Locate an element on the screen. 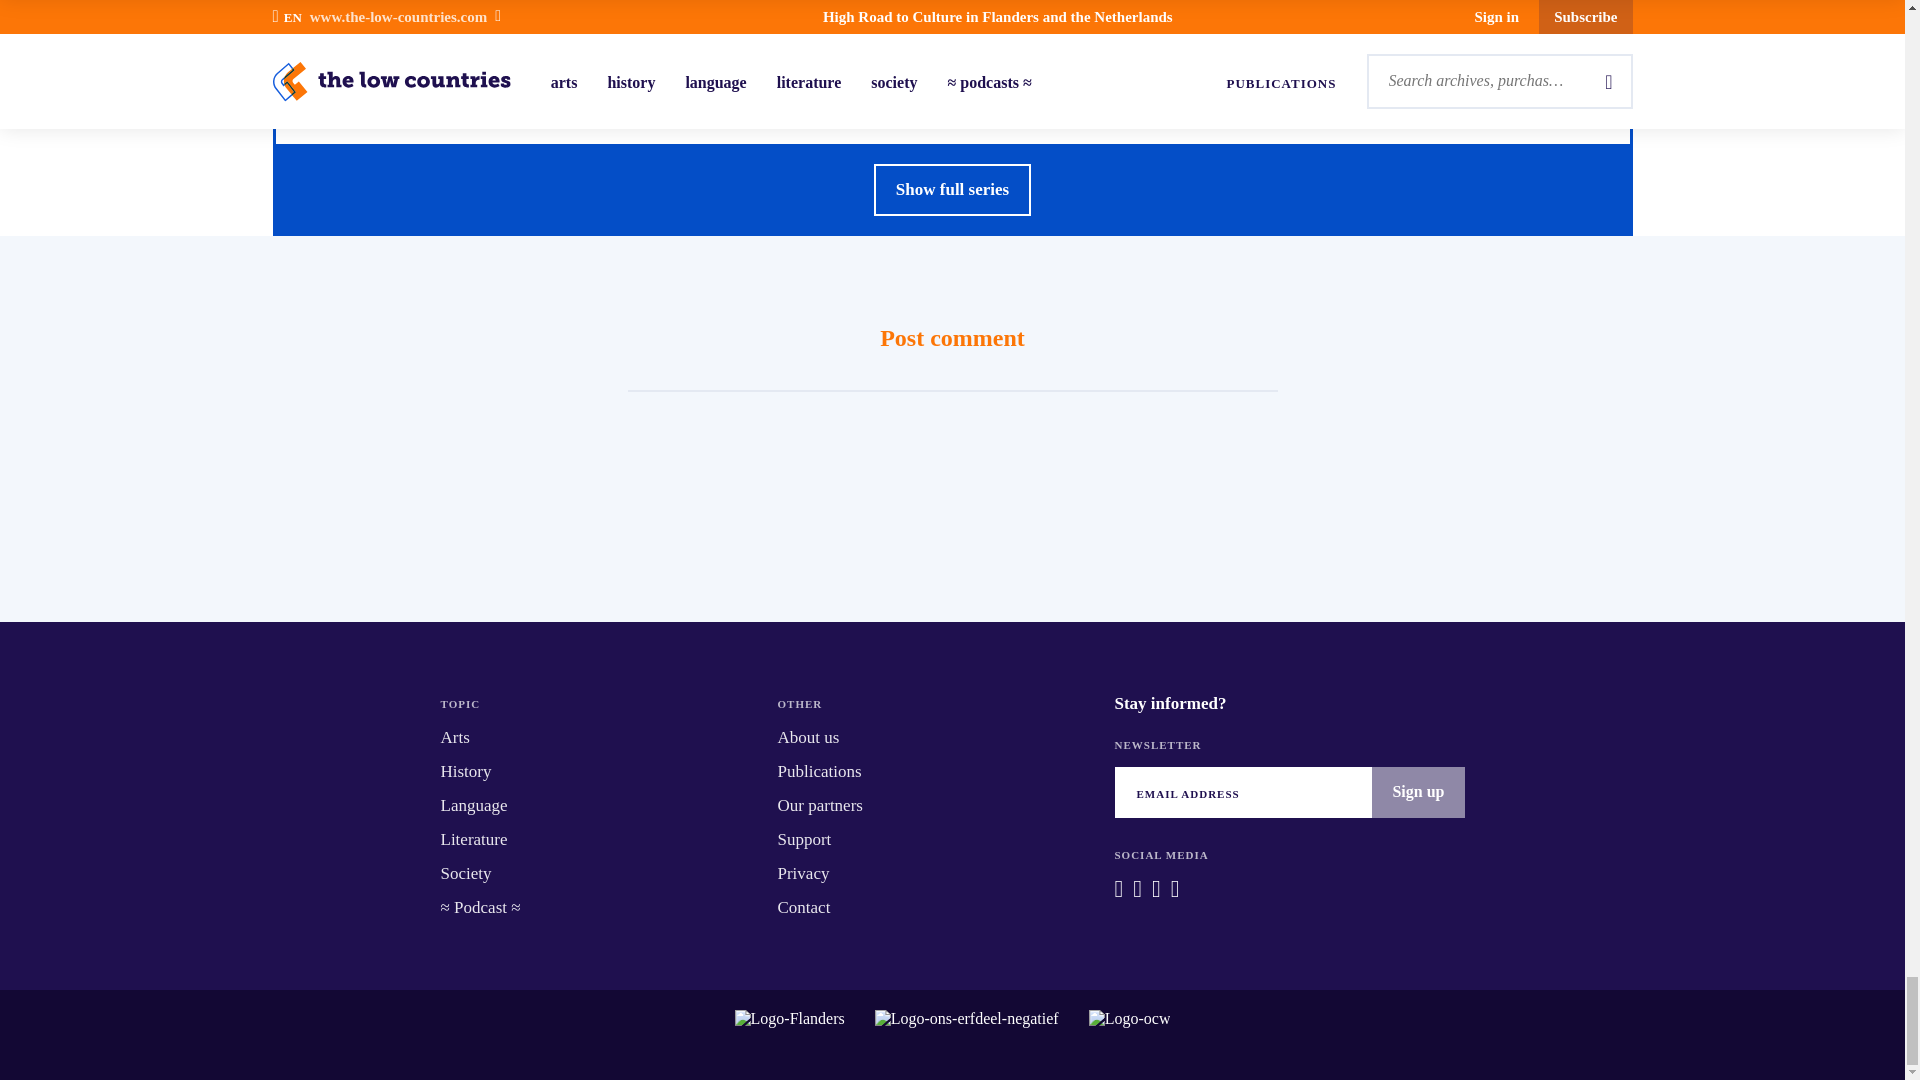  Sign up is located at coordinates (1418, 791).